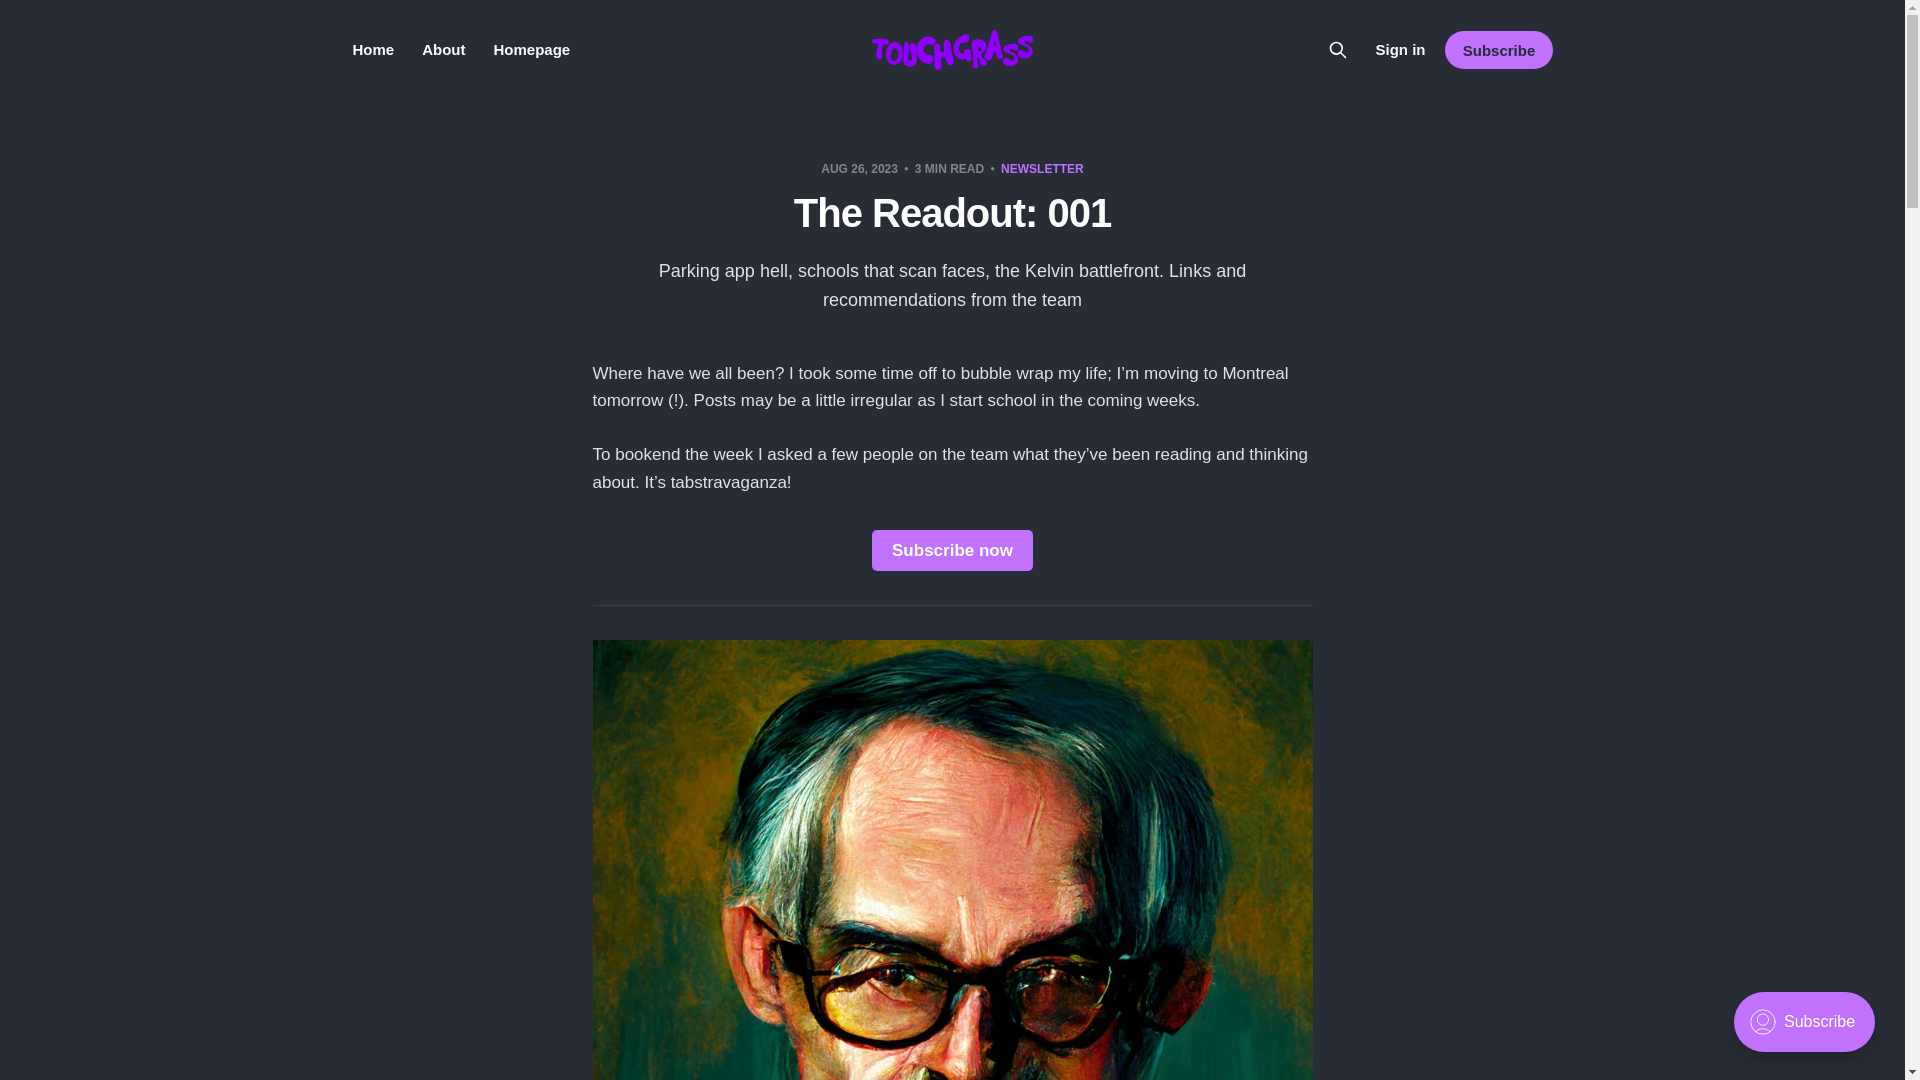 This screenshot has height=1080, width=1920. Describe the element at coordinates (952, 550) in the screenshot. I see `Subscribe now` at that location.